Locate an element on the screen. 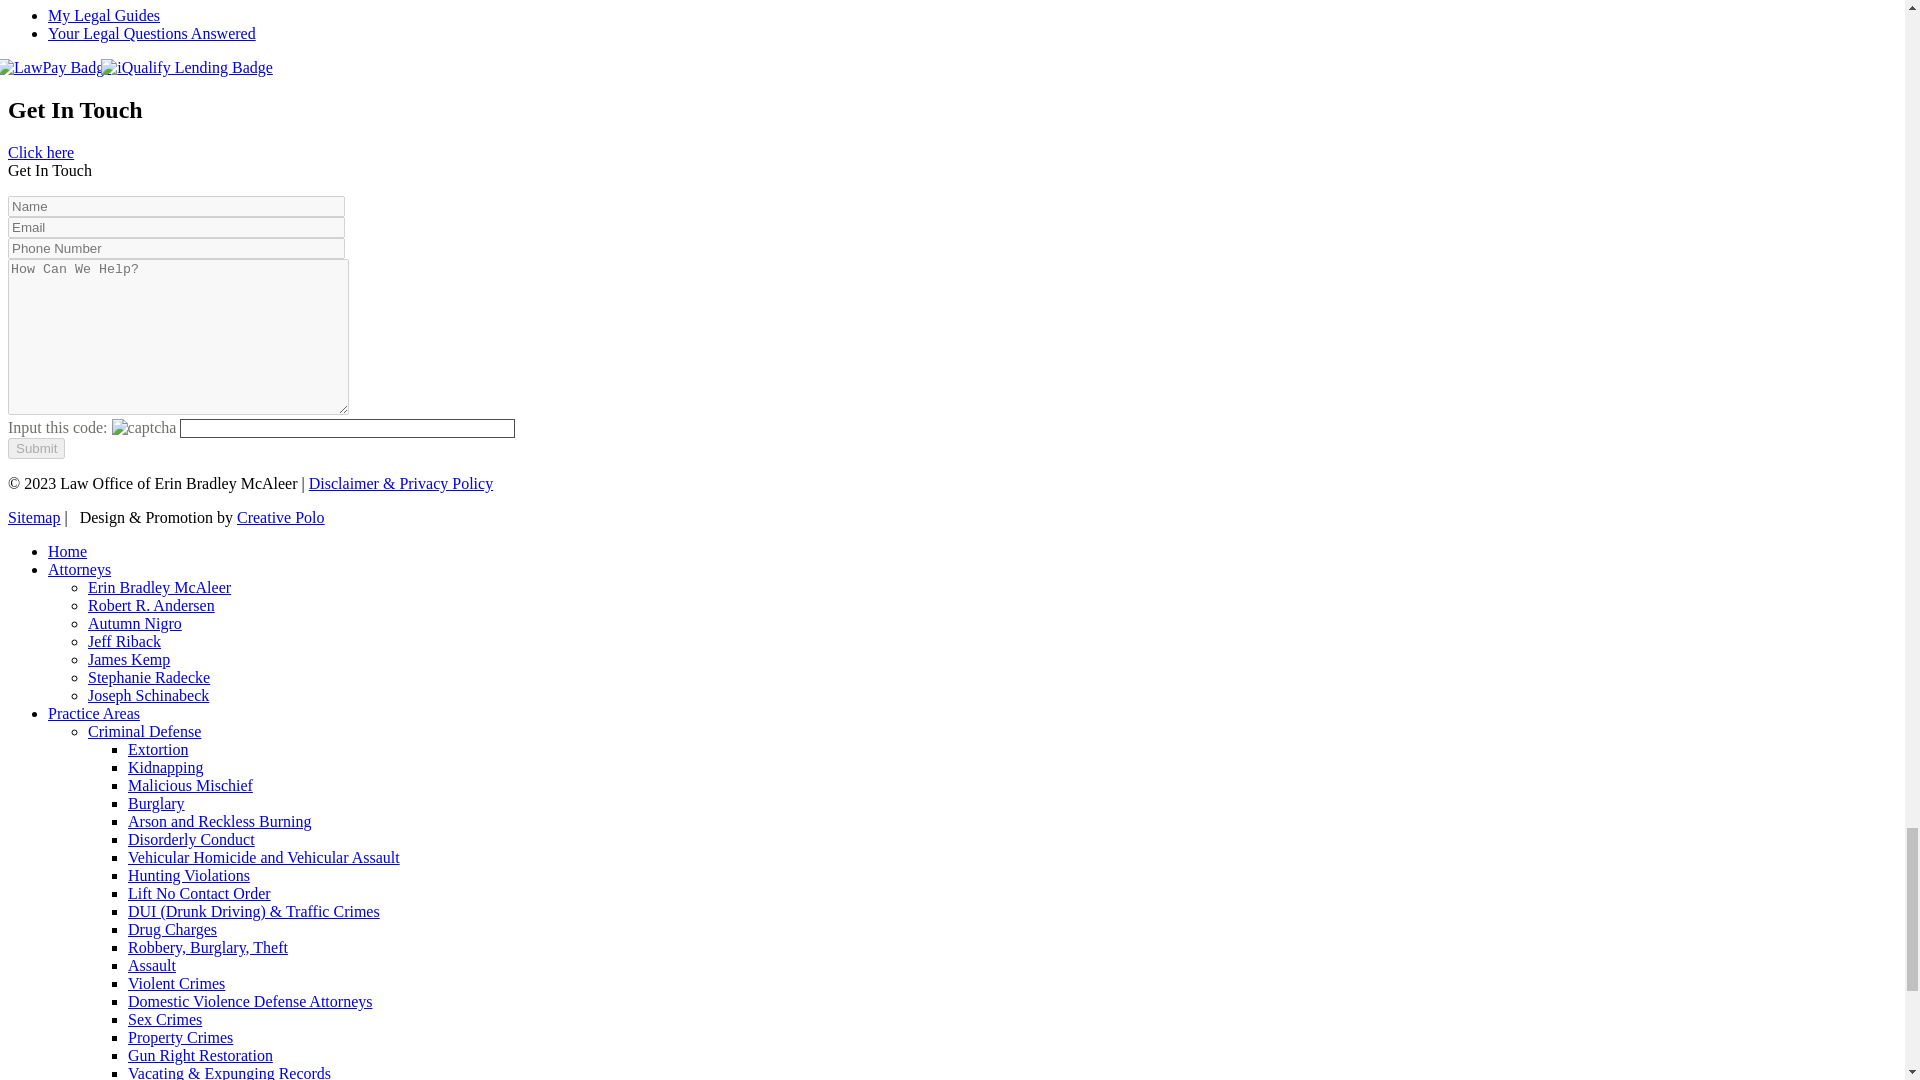 The height and width of the screenshot is (1080, 1920). LawPay Badge is located at coordinates (56, 68).